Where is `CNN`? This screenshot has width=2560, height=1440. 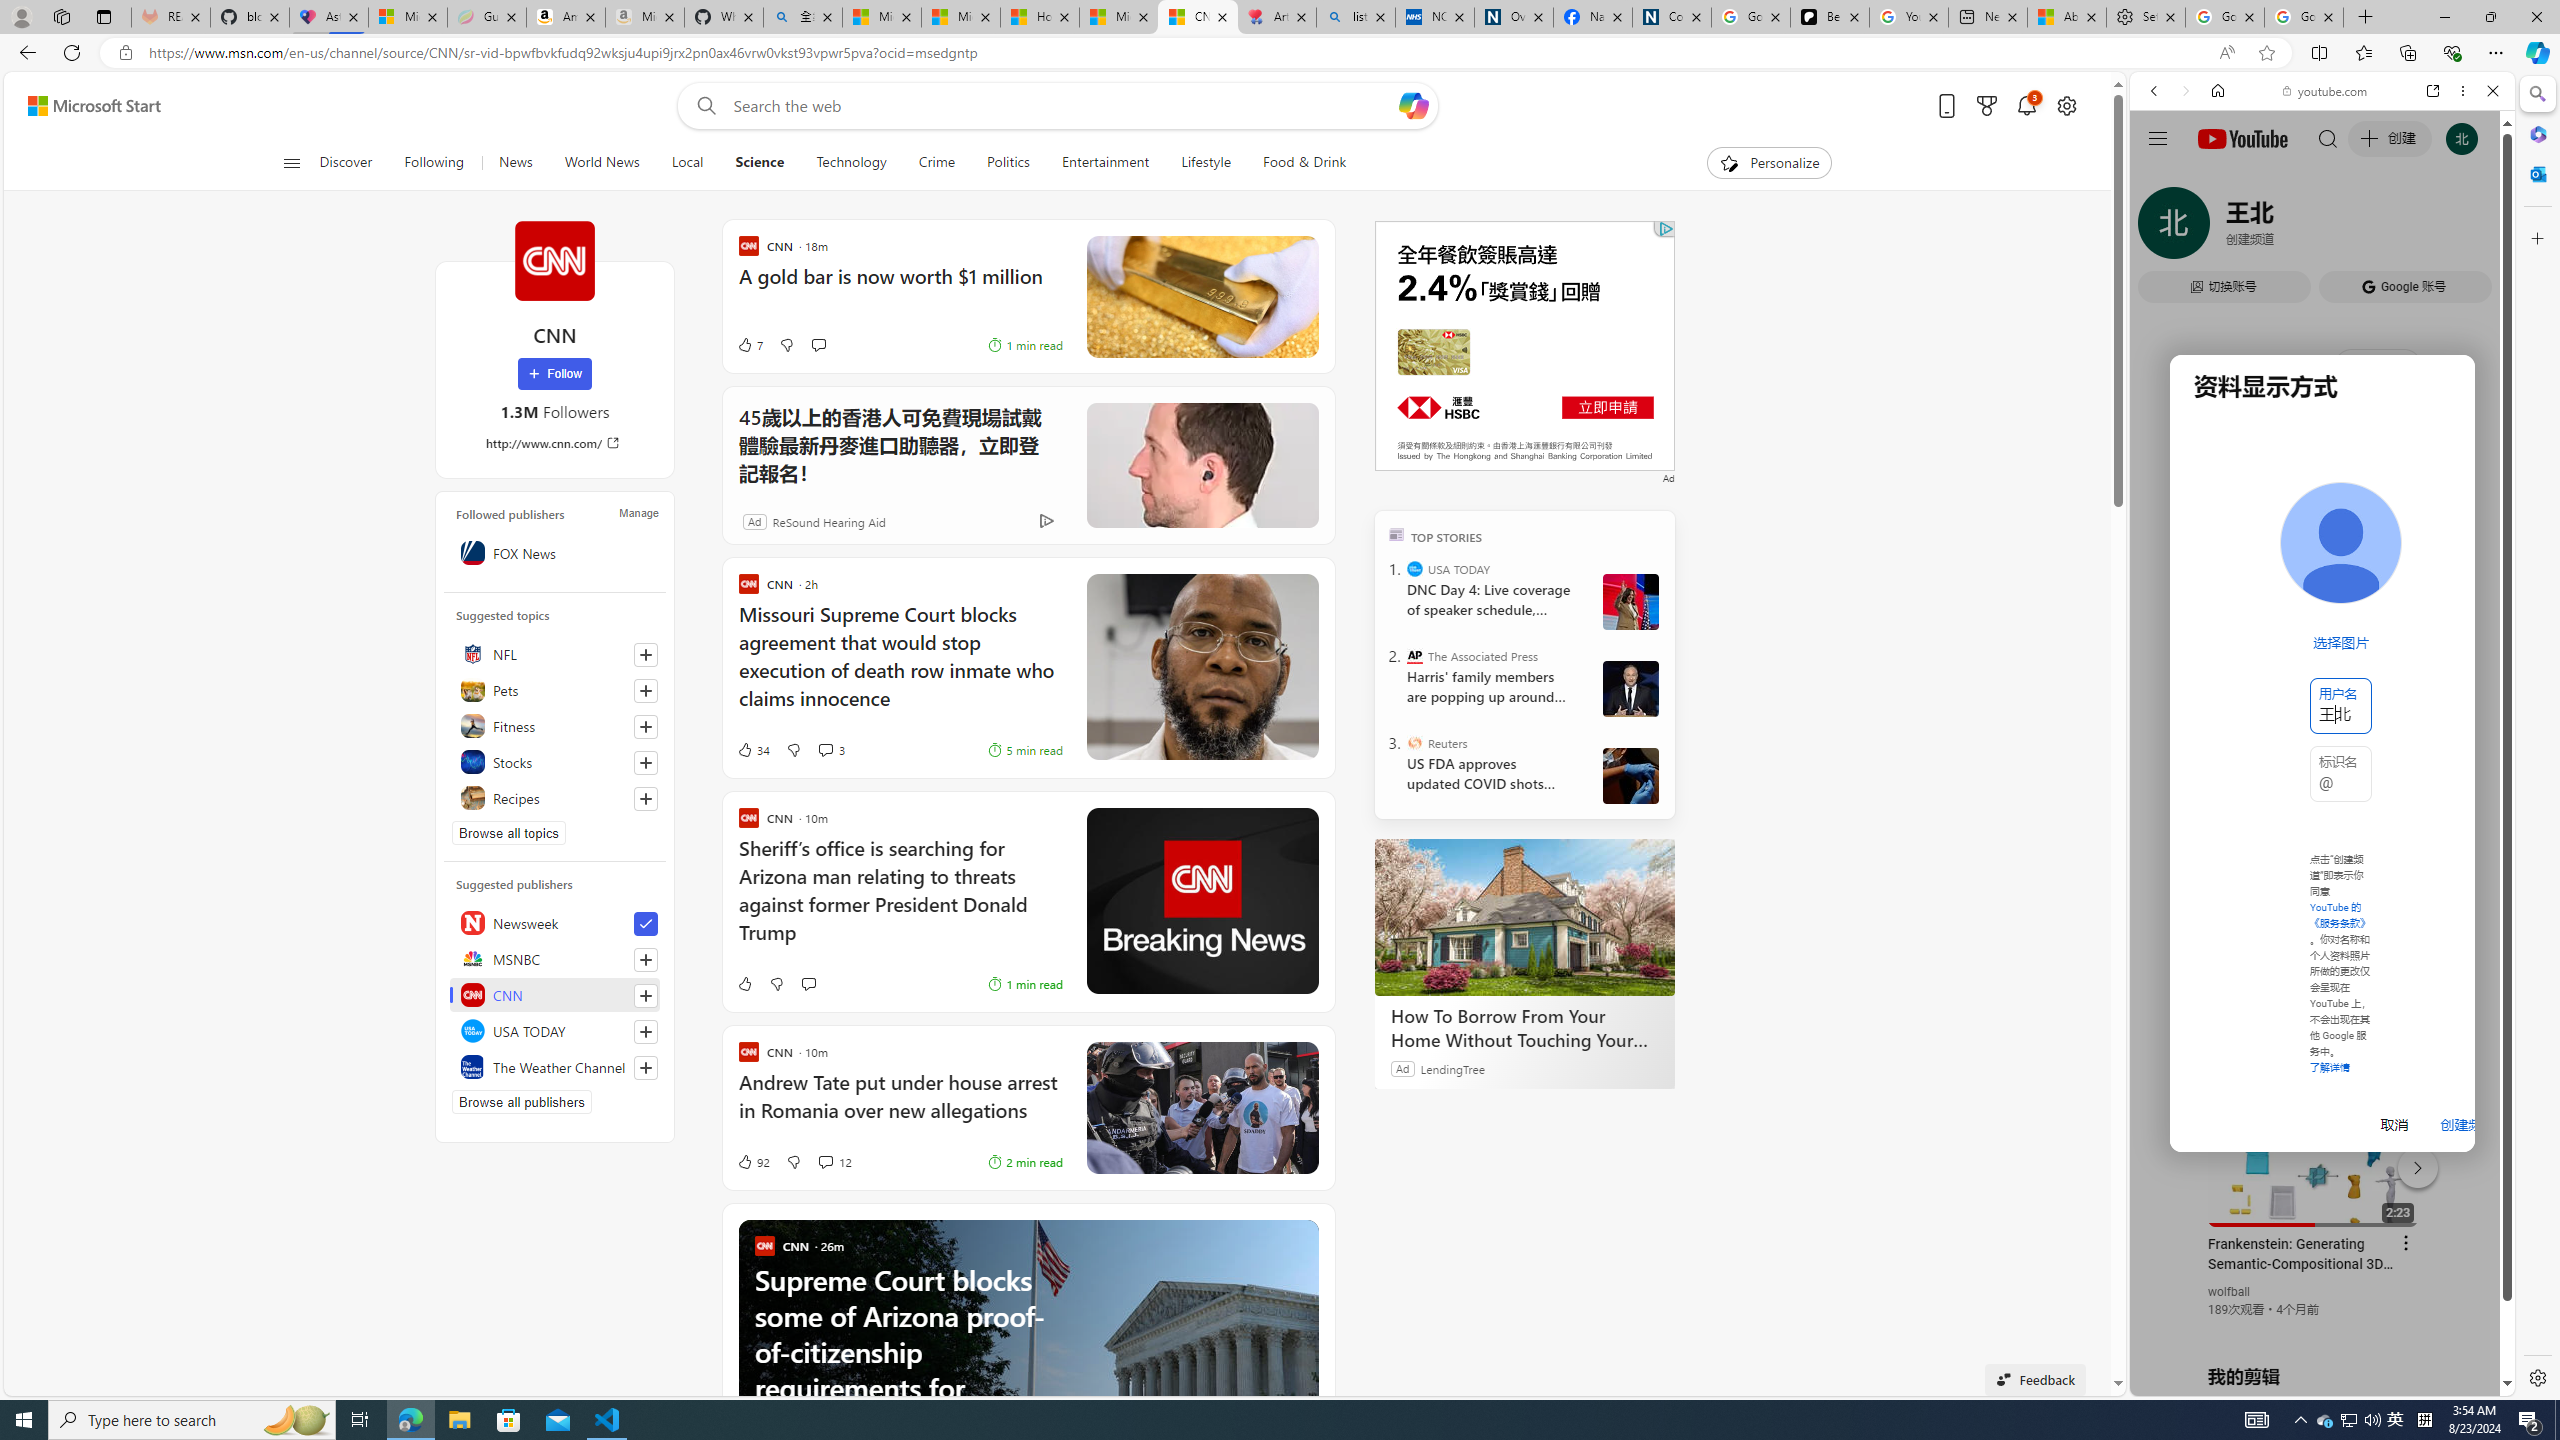
CNN is located at coordinates (554, 260).